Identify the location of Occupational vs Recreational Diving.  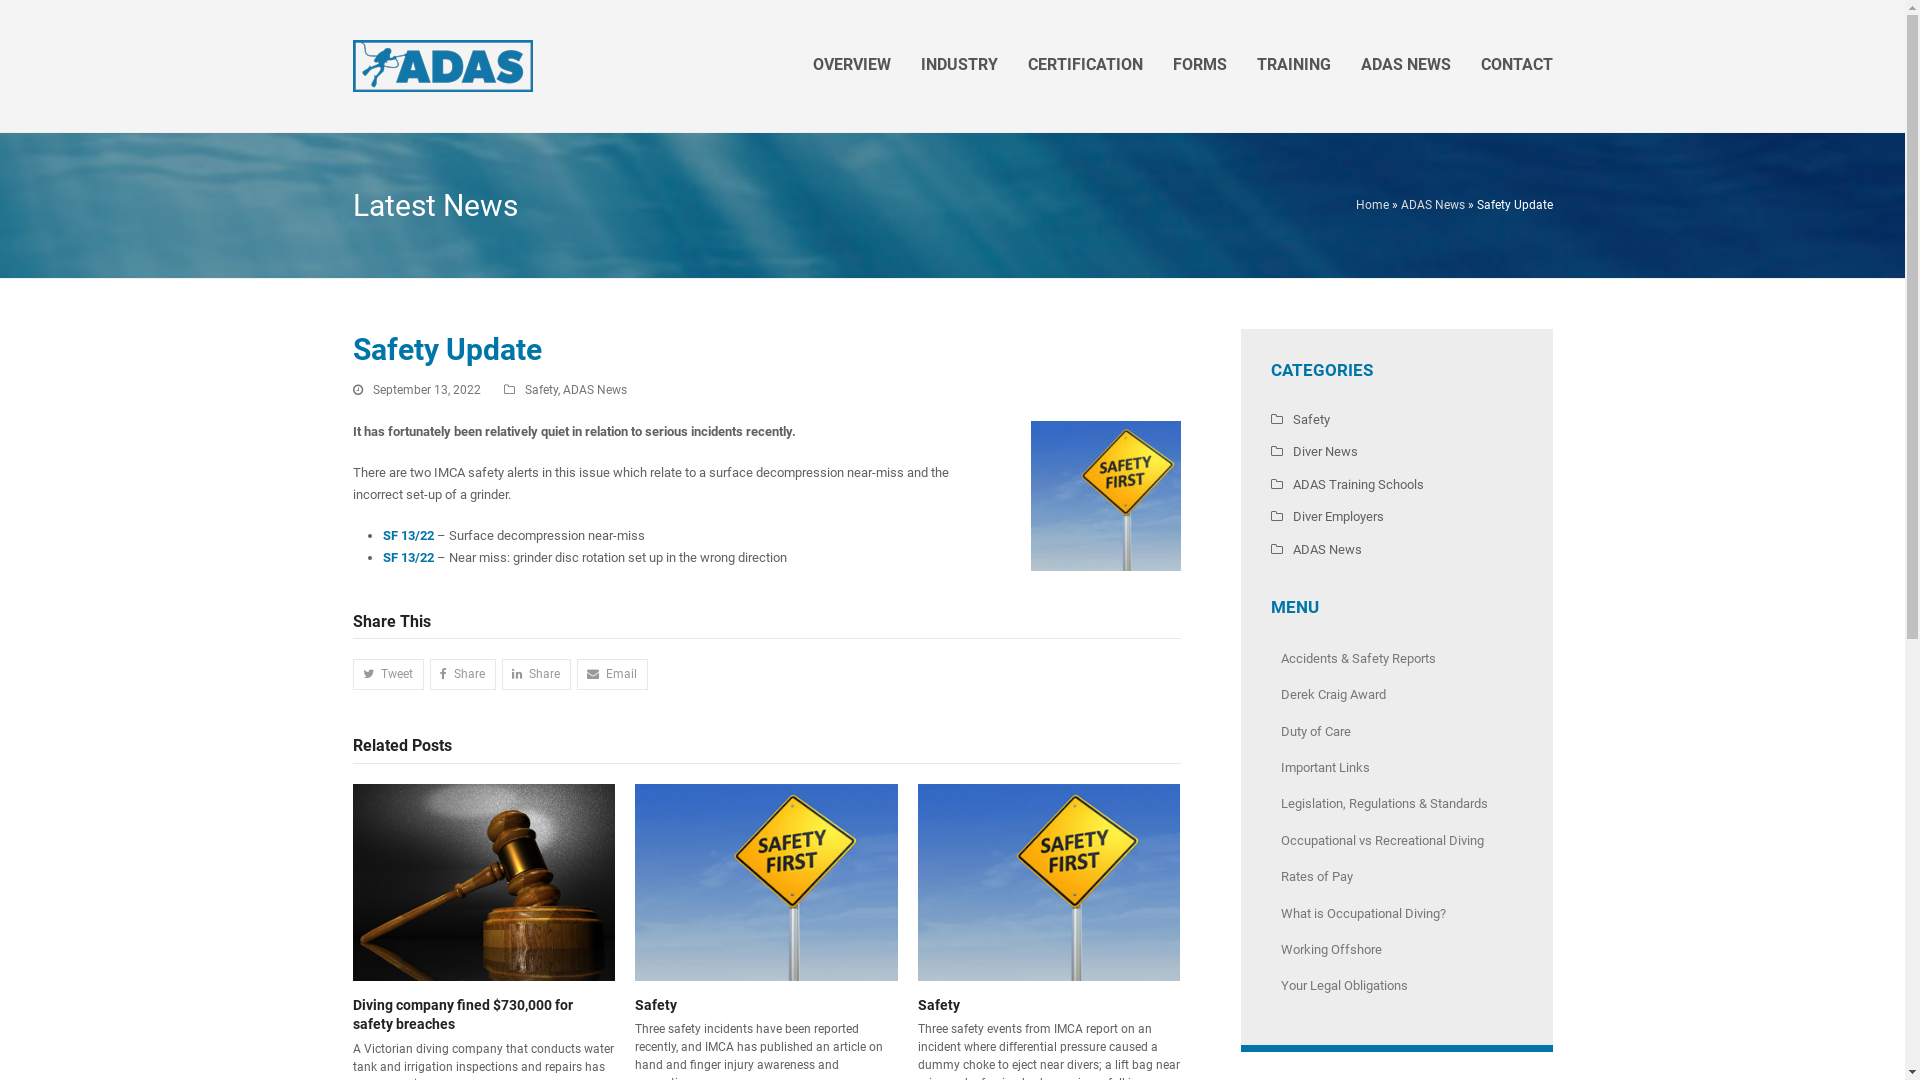
(1396, 841).